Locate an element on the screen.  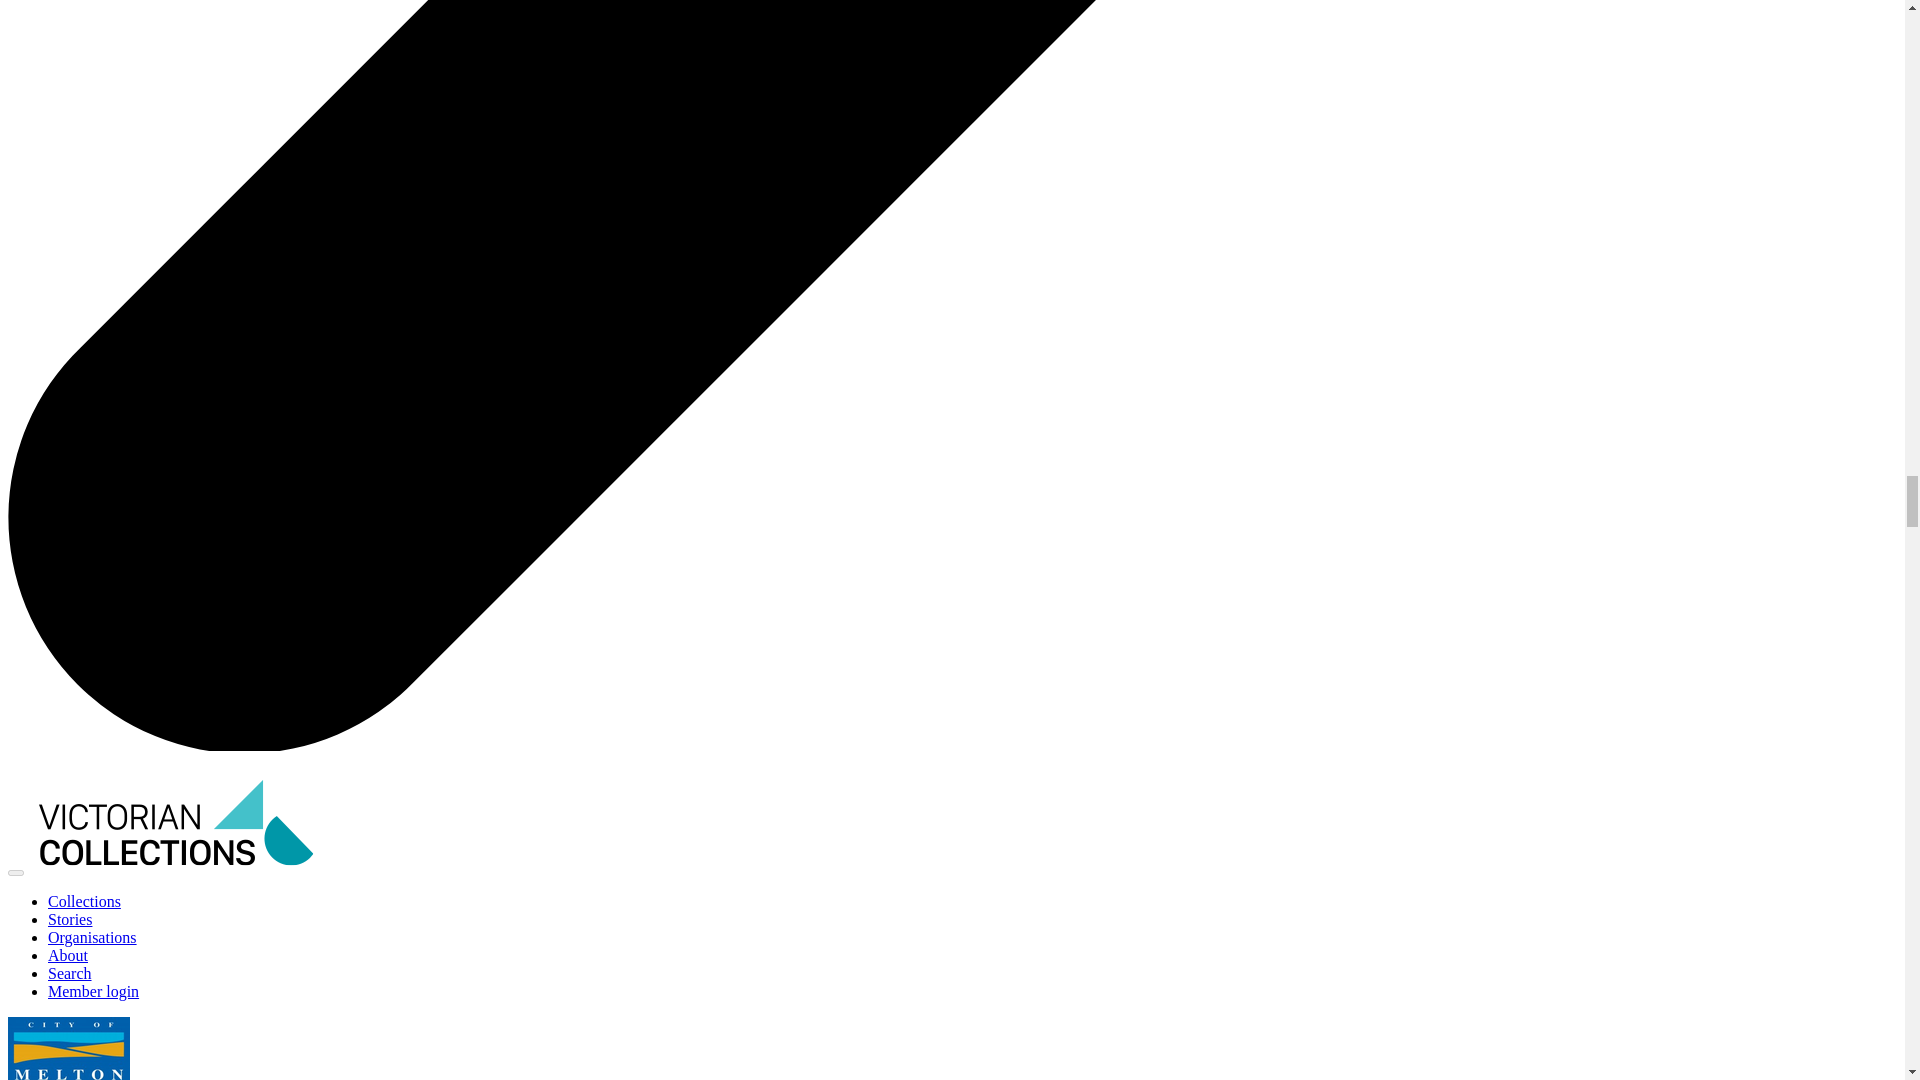
Member login is located at coordinates (93, 991).